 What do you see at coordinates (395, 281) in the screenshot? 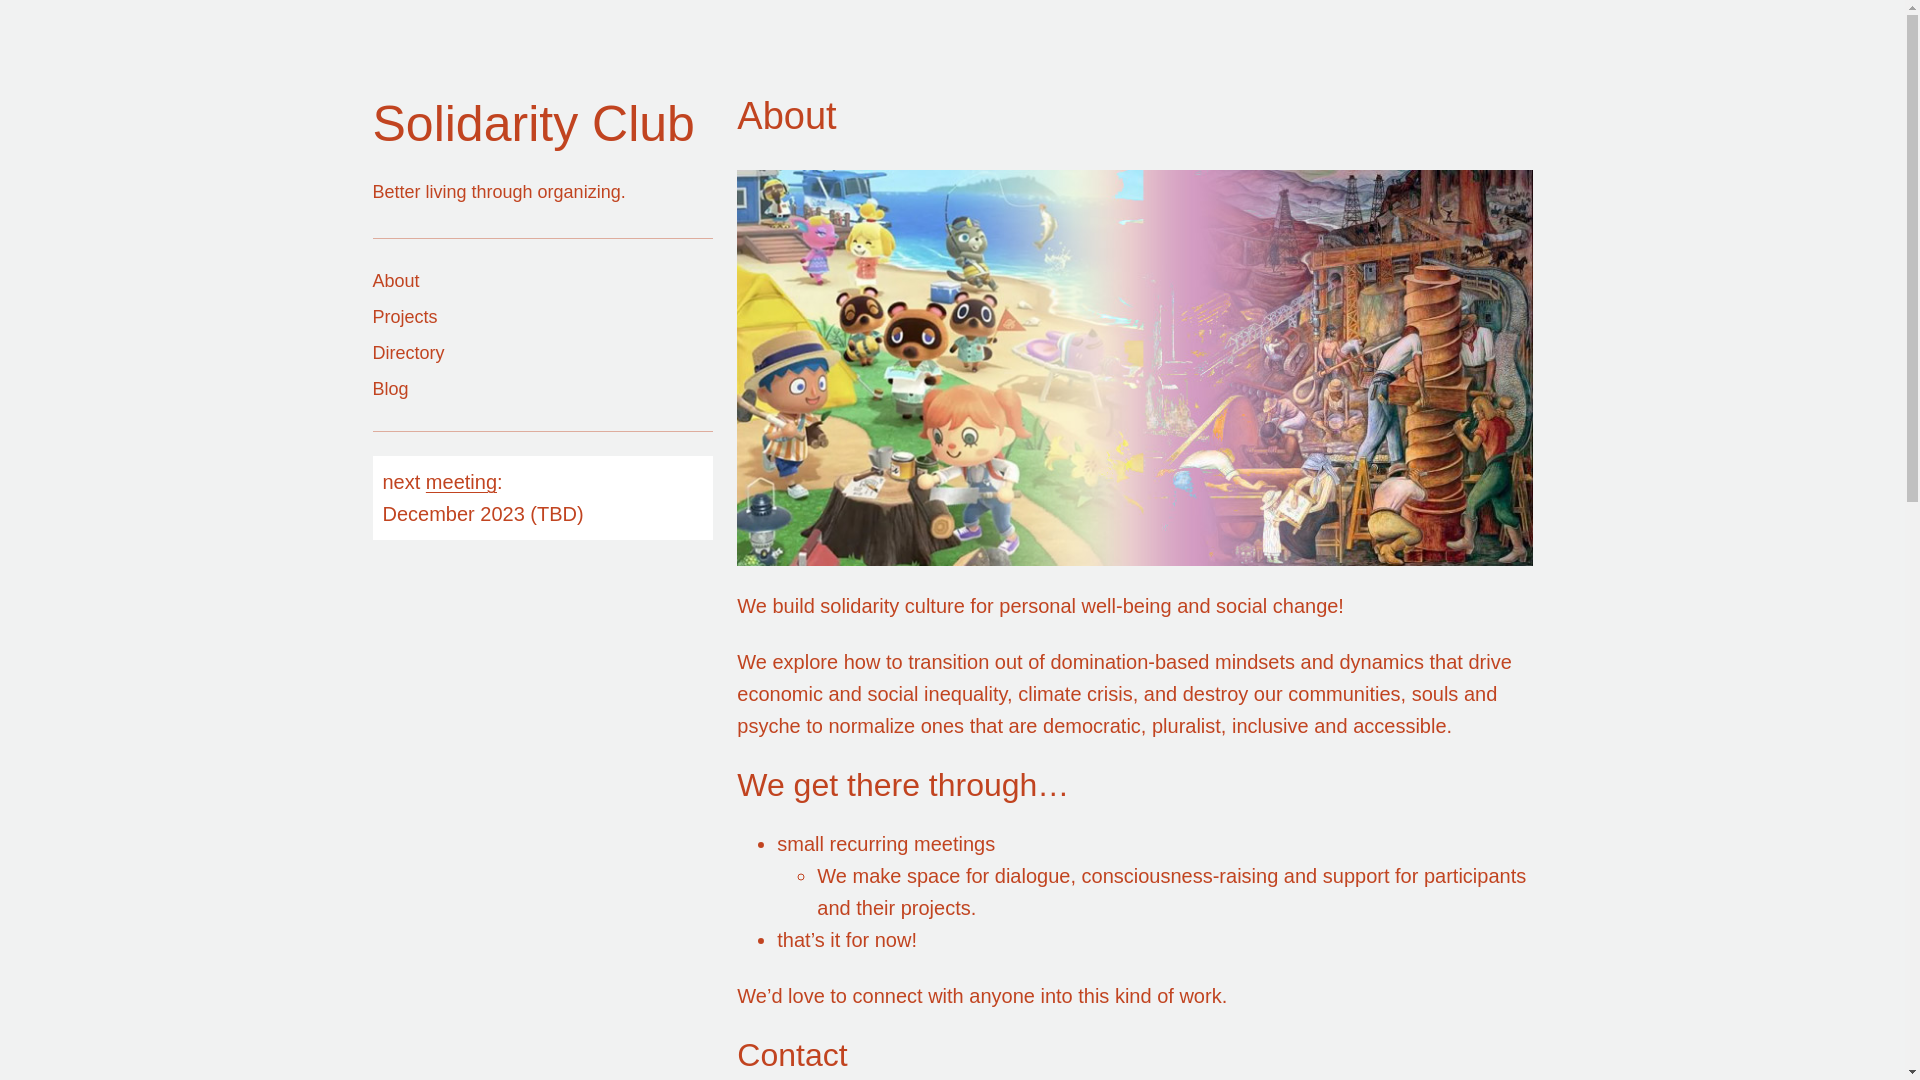
I see `About` at bounding box center [395, 281].